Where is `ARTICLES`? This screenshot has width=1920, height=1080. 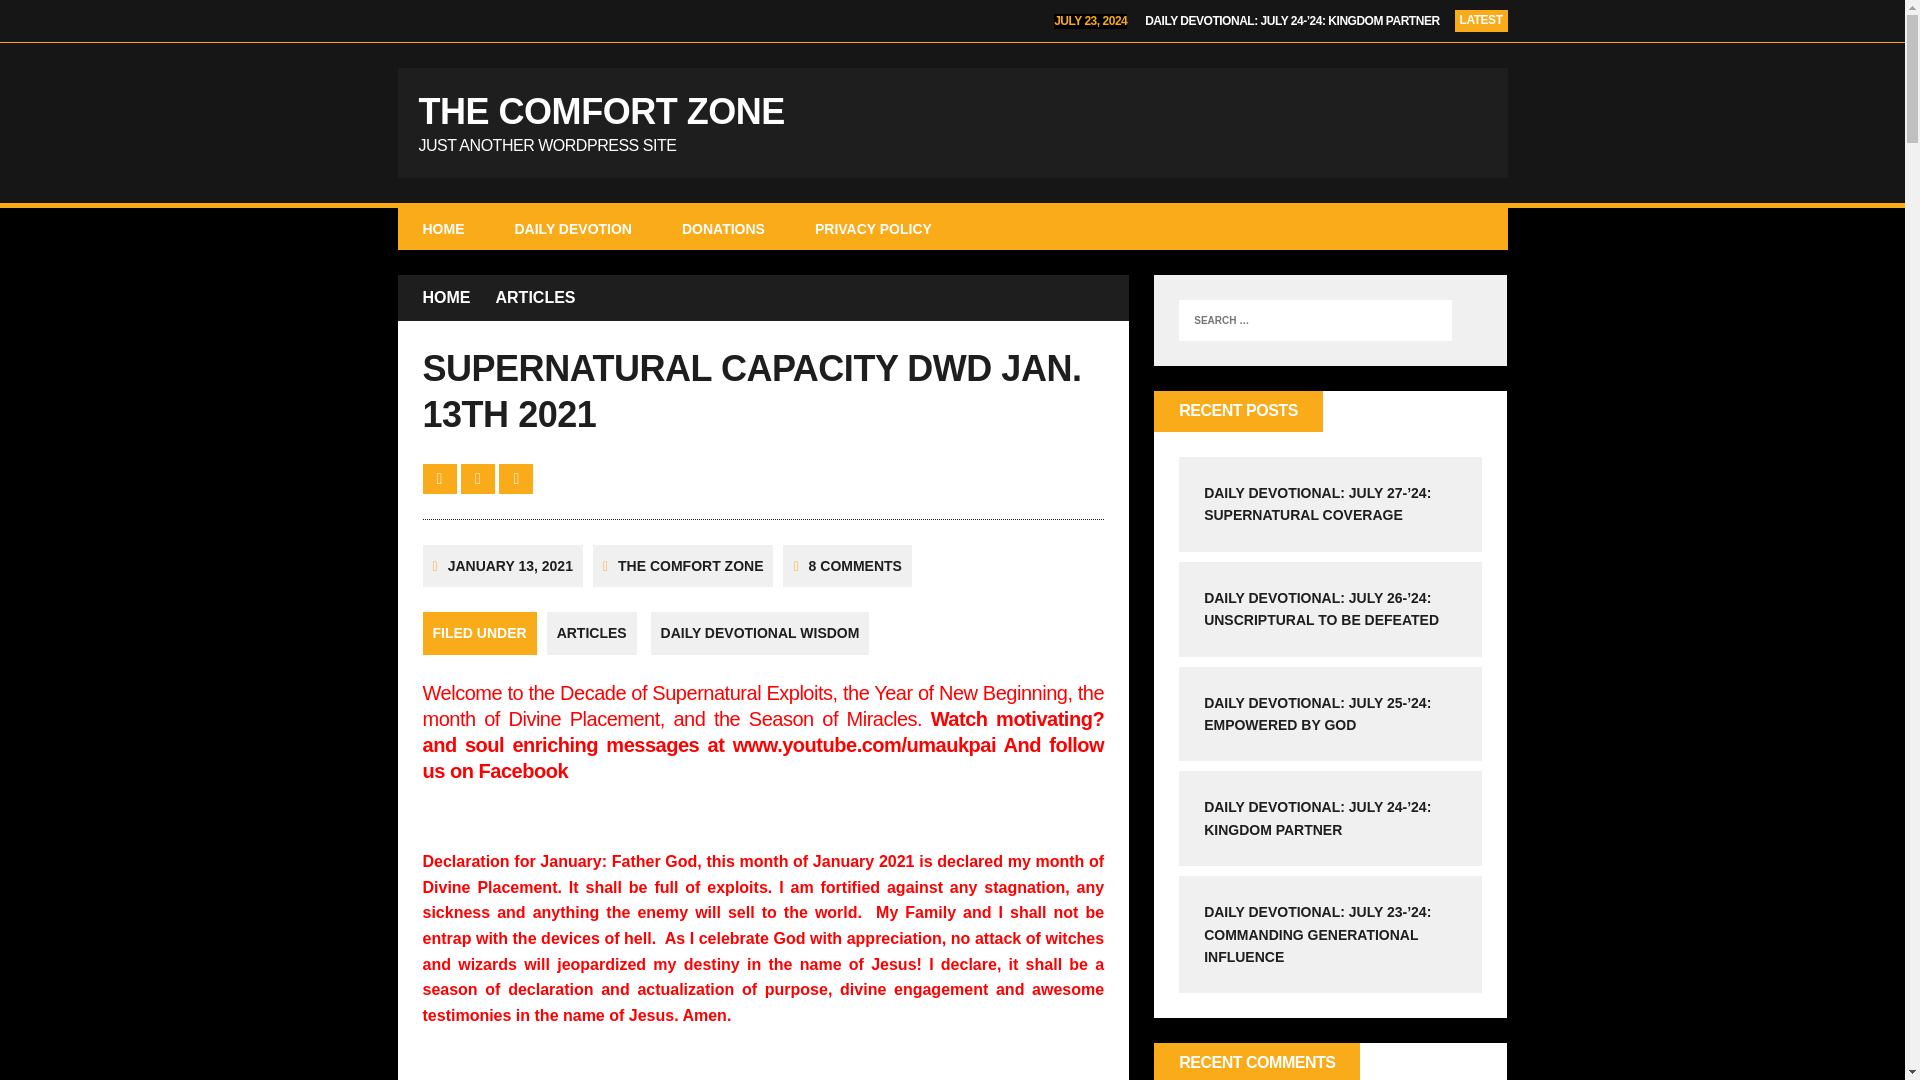 ARTICLES is located at coordinates (592, 633).